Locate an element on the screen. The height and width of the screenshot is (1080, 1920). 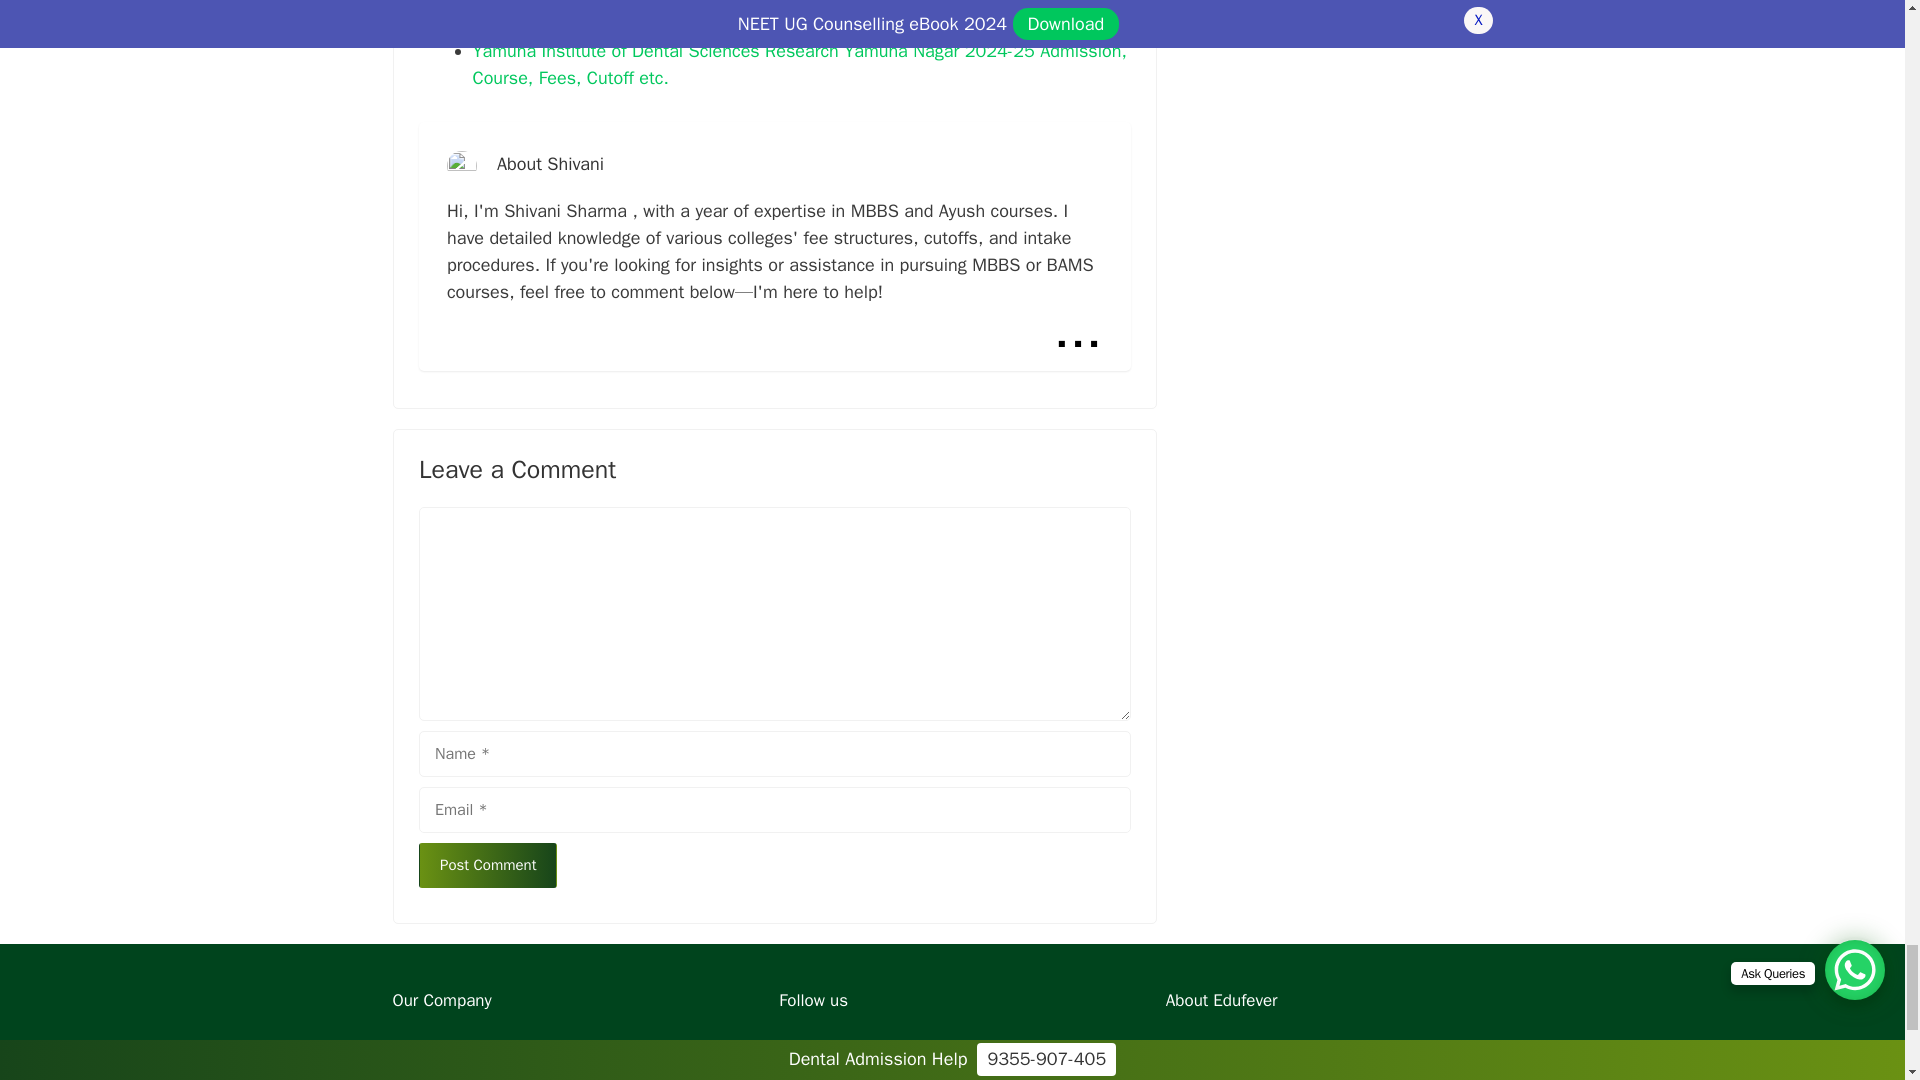
Read more is located at coordinates (1077, 330).